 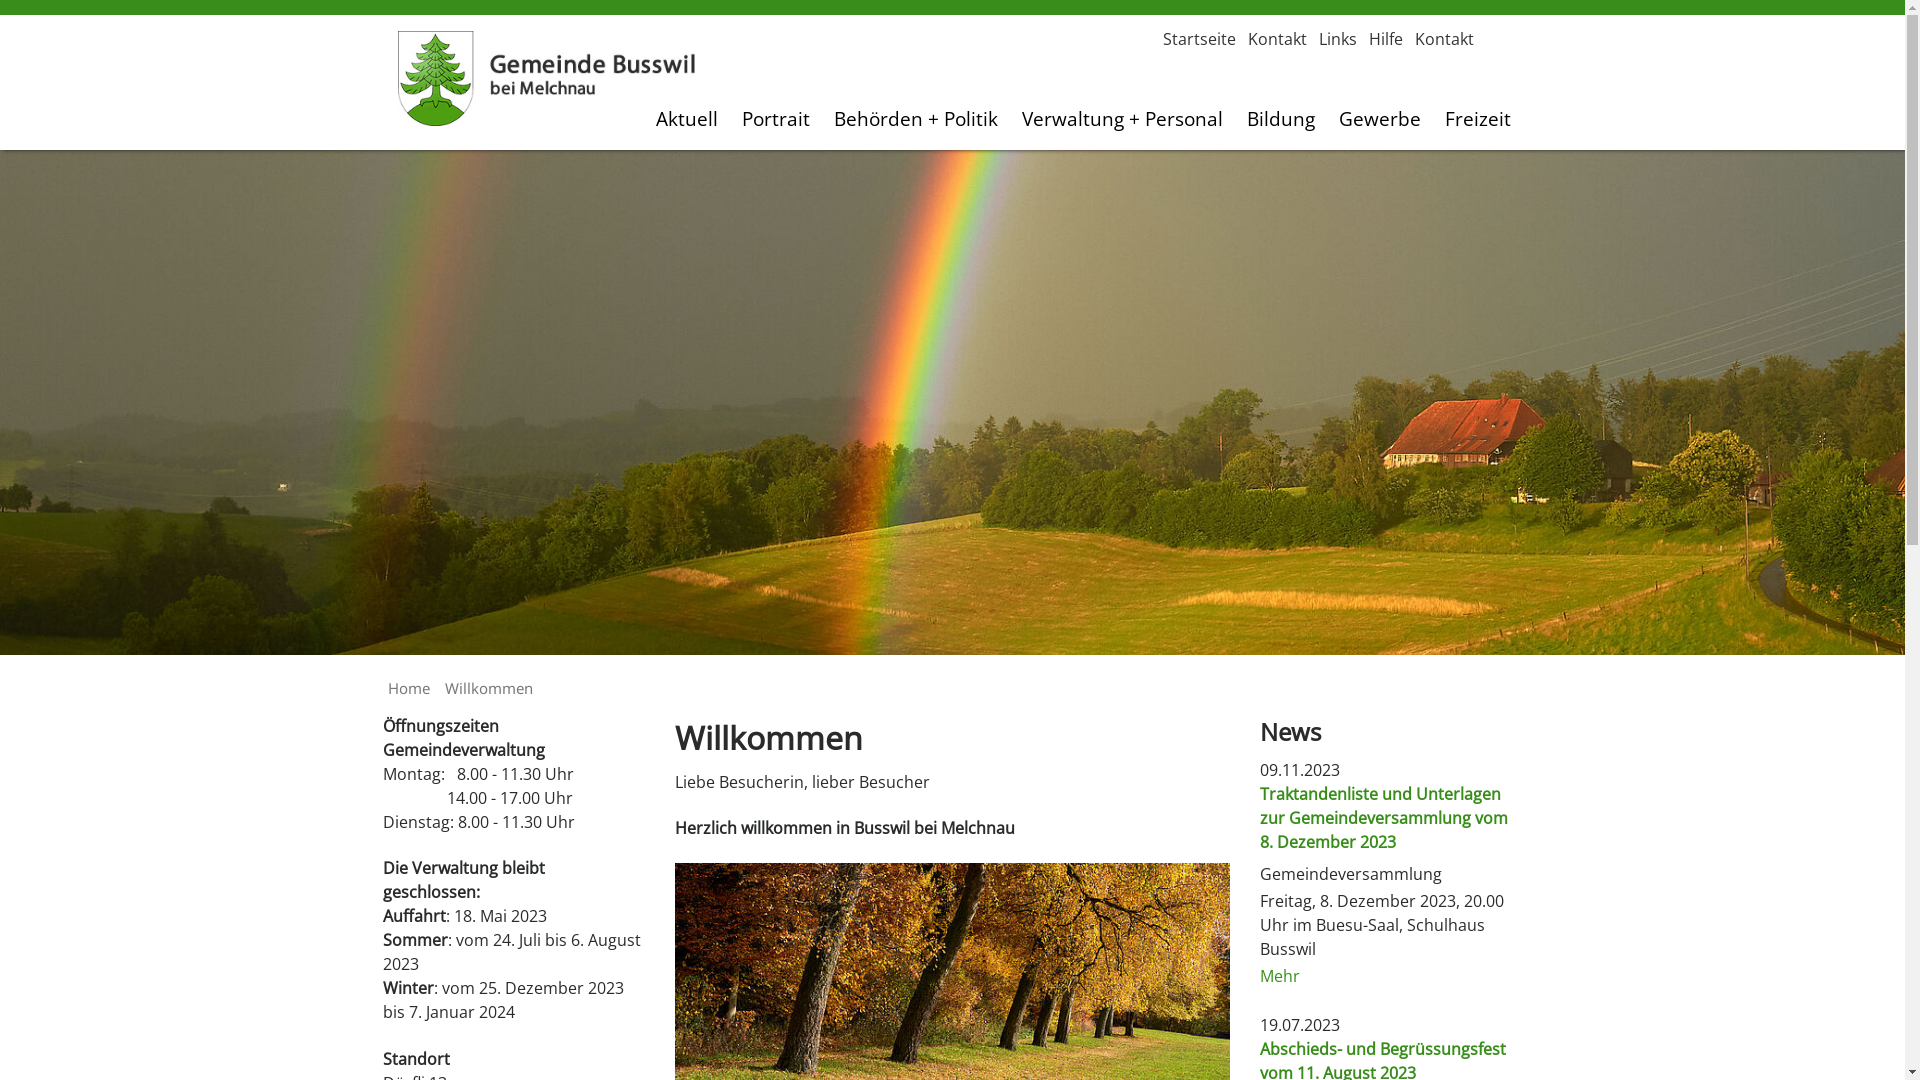 What do you see at coordinates (1337, 39) in the screenshot?
I see `Links` at bounding box center [1337, 39].